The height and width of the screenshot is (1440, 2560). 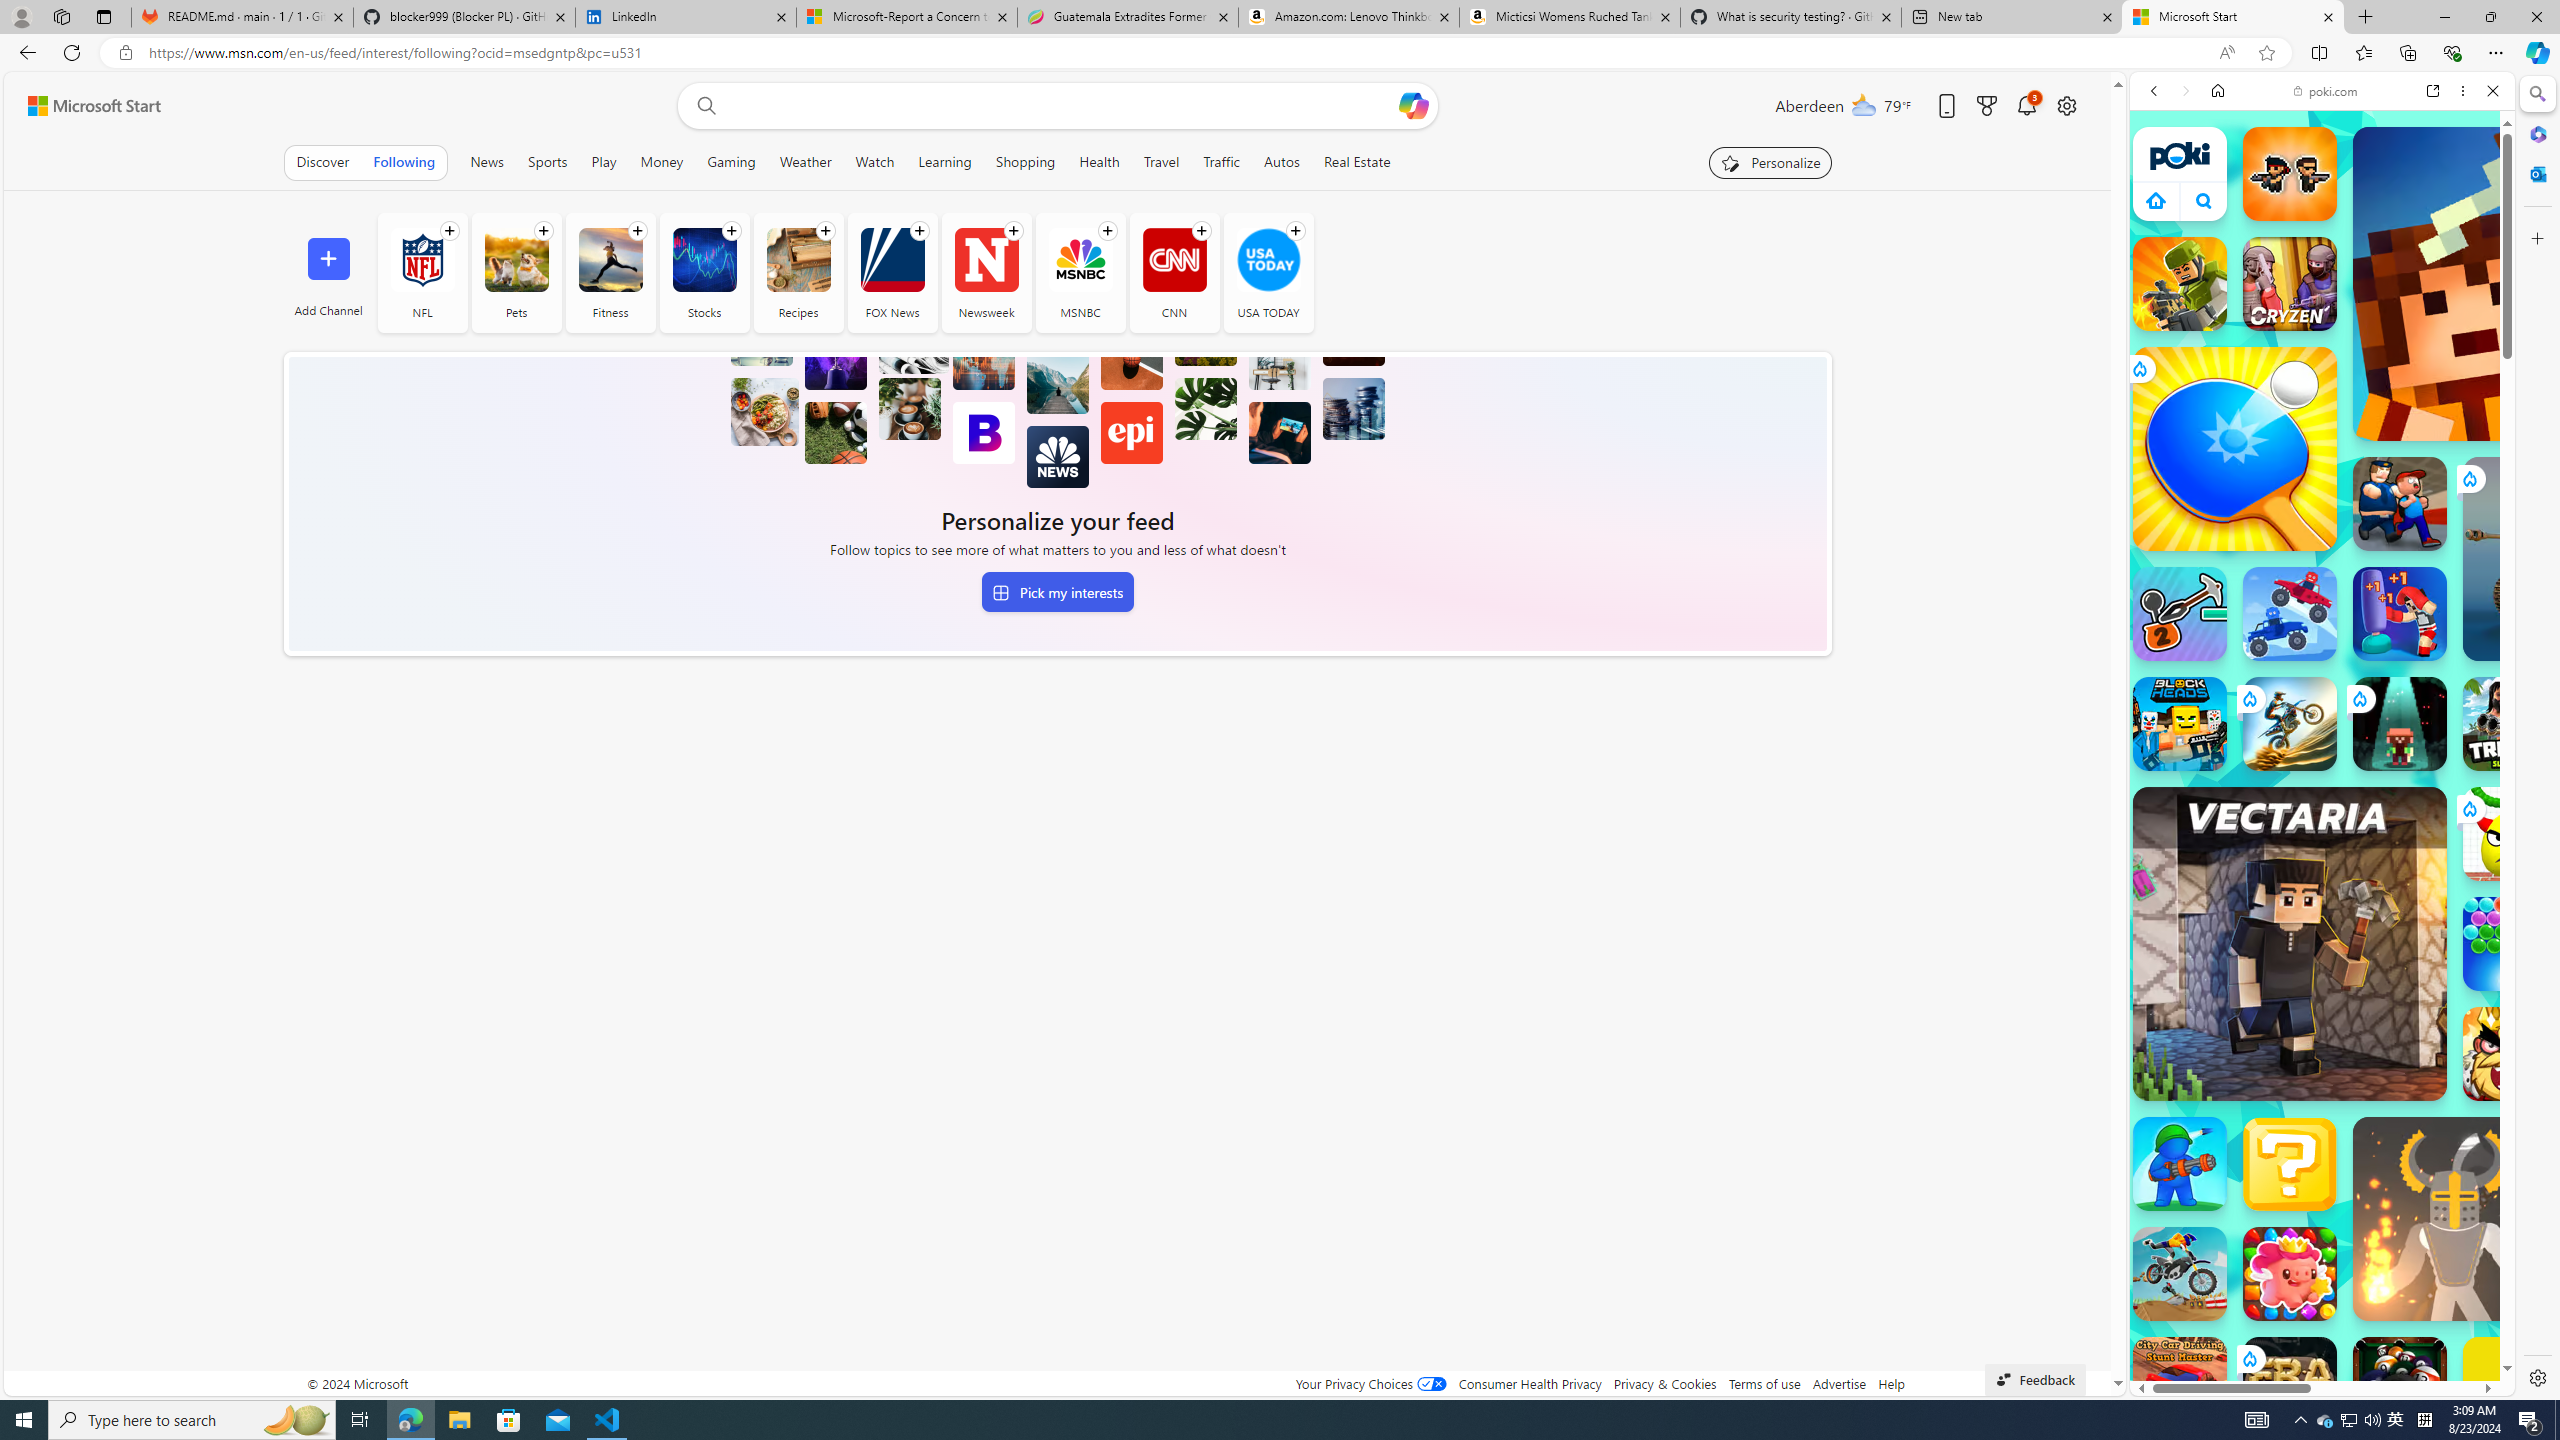 What do you see at coordinates (2180, 284) in the screenshot?
I see `Kour.io` at bounding box center [2180, 284].